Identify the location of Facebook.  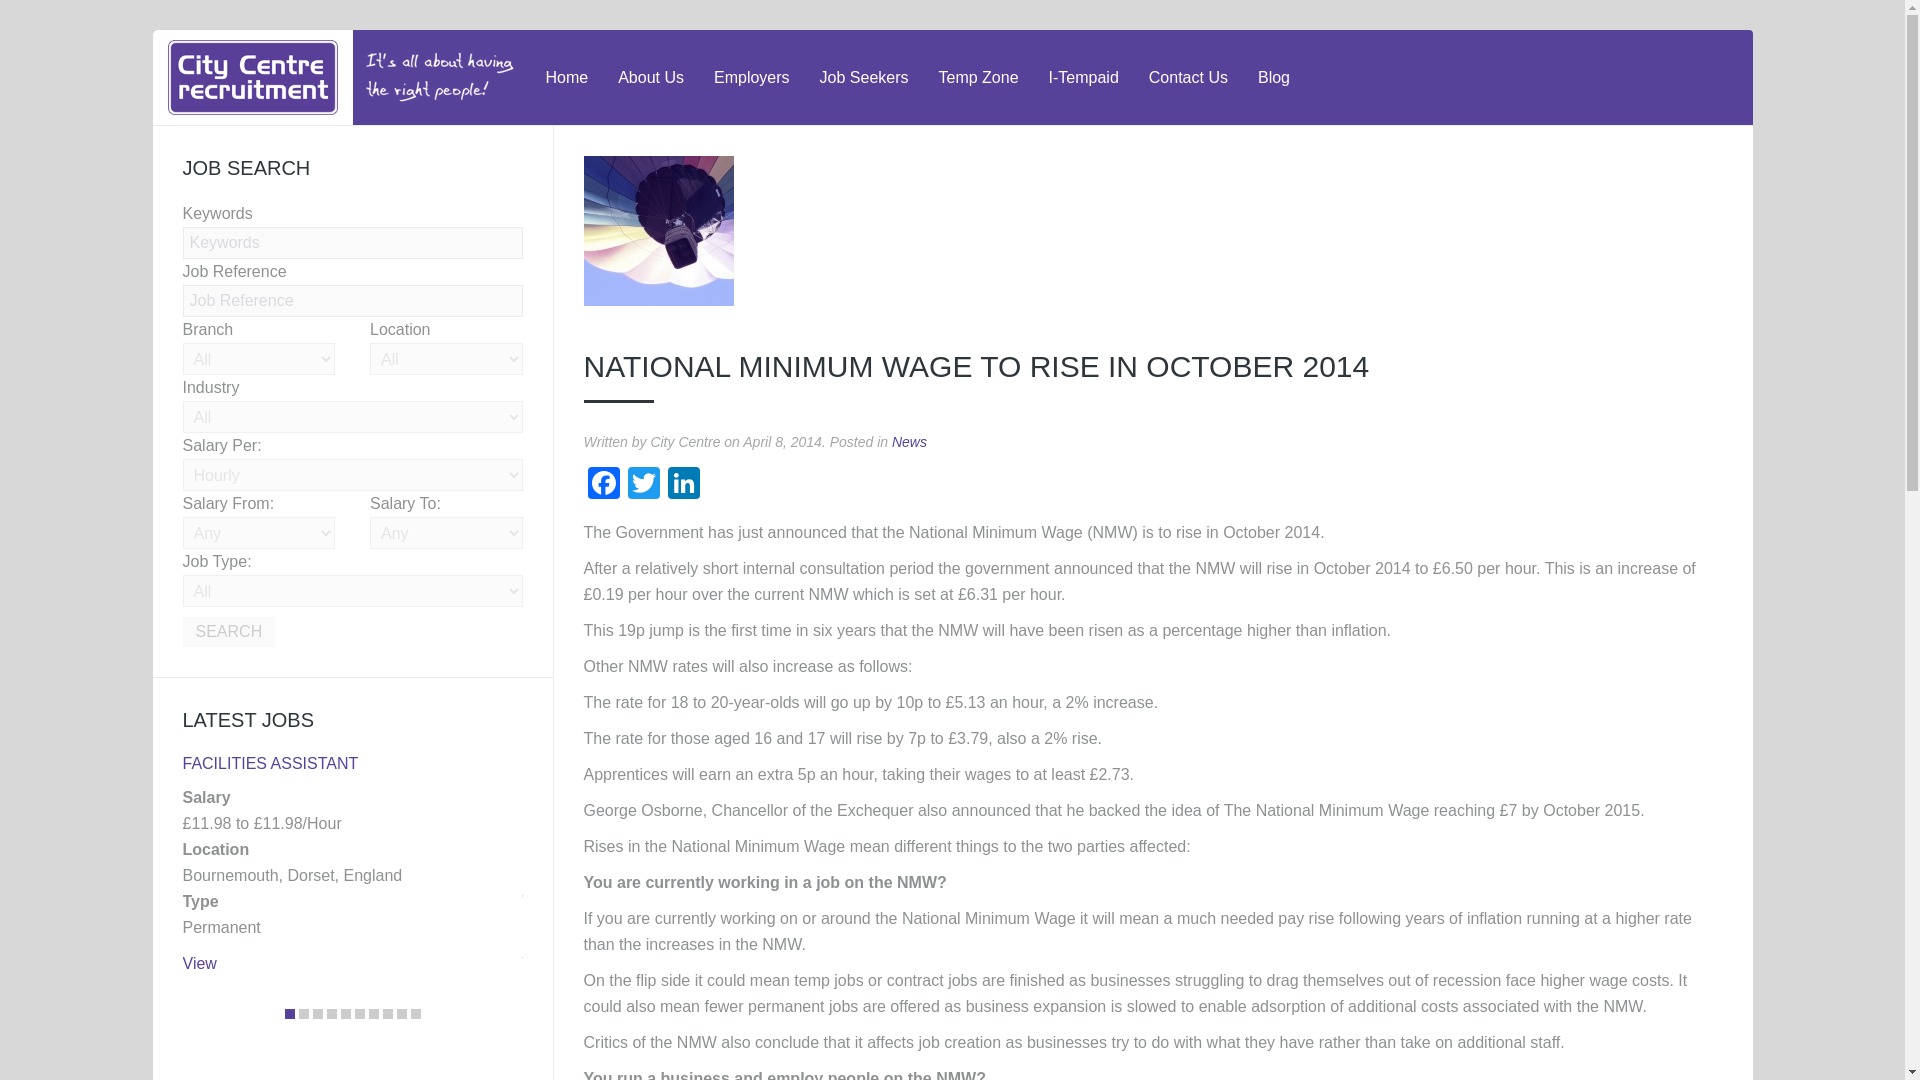
(604, 485).